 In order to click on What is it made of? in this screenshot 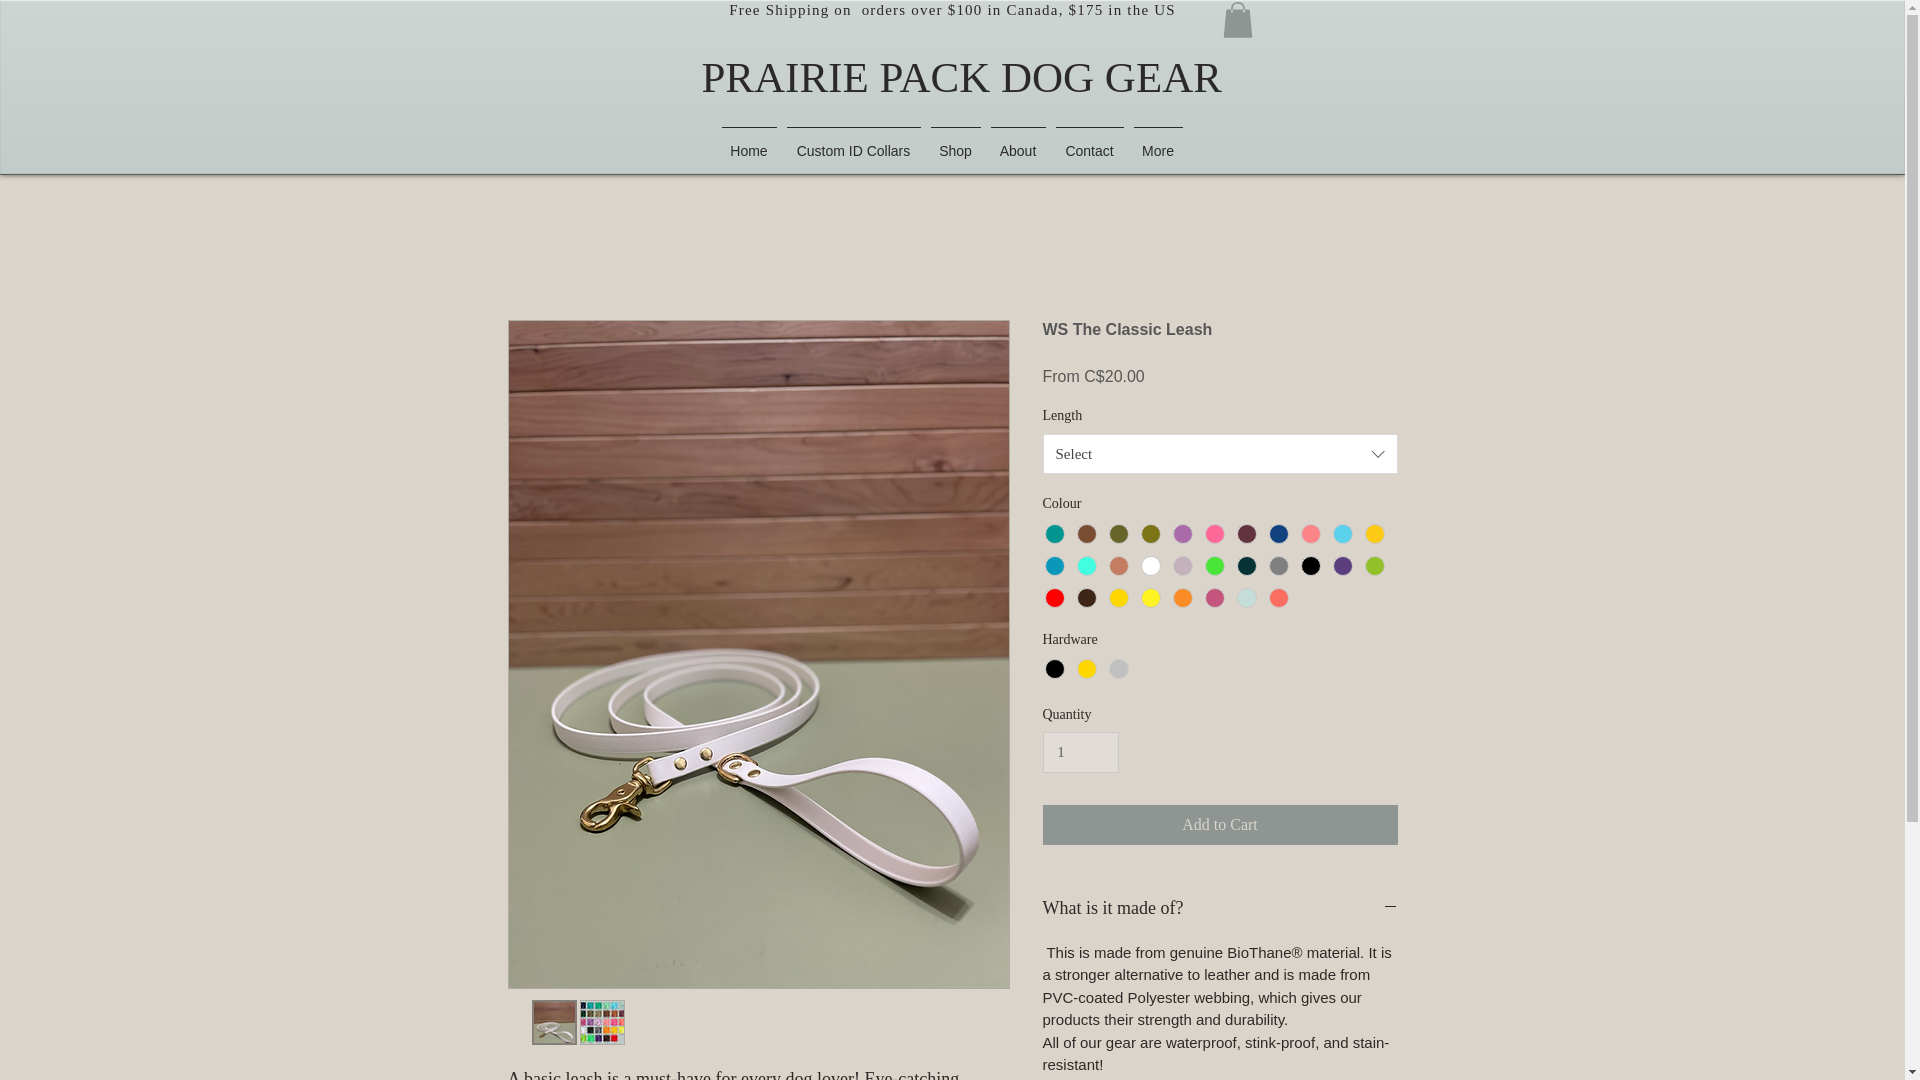, I will do `click(1220, 908)`.